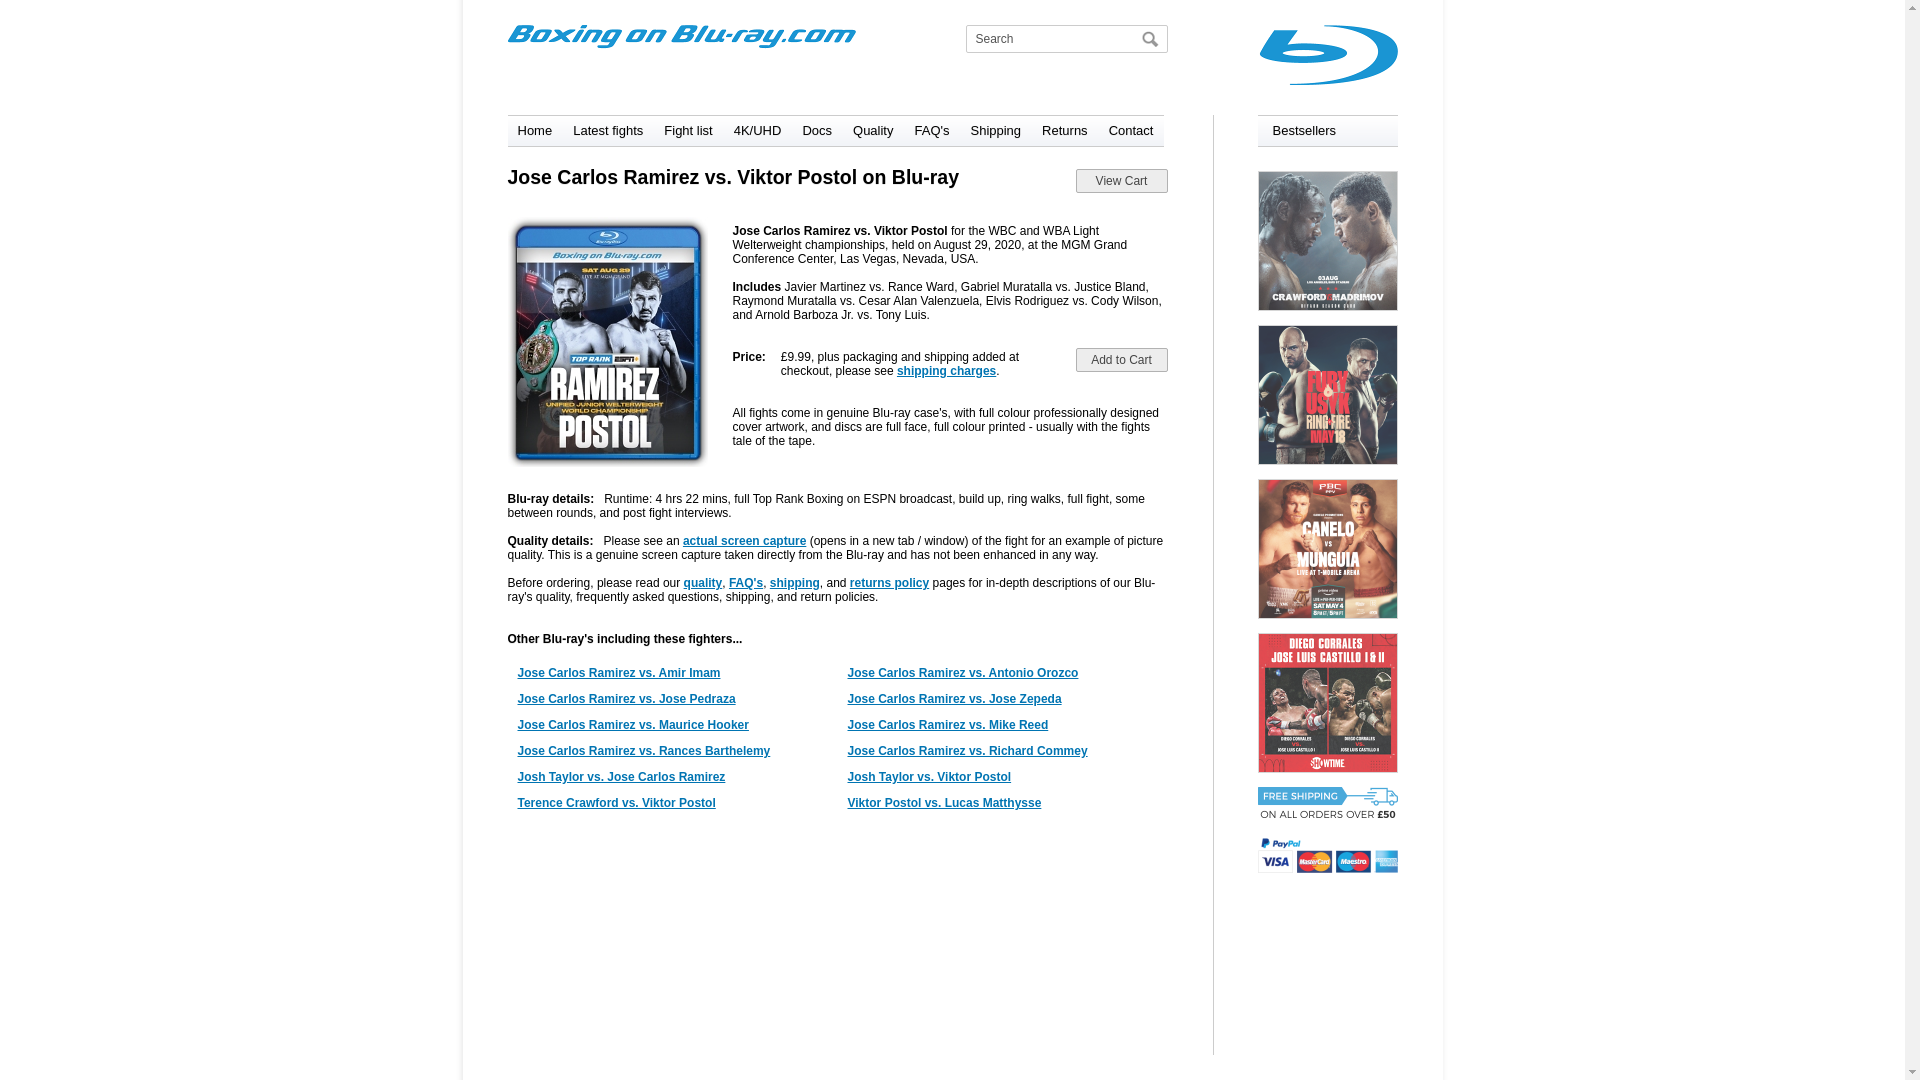 This screenshot has height=1080, width=1920. I want to click on Home, so click(536, 131).